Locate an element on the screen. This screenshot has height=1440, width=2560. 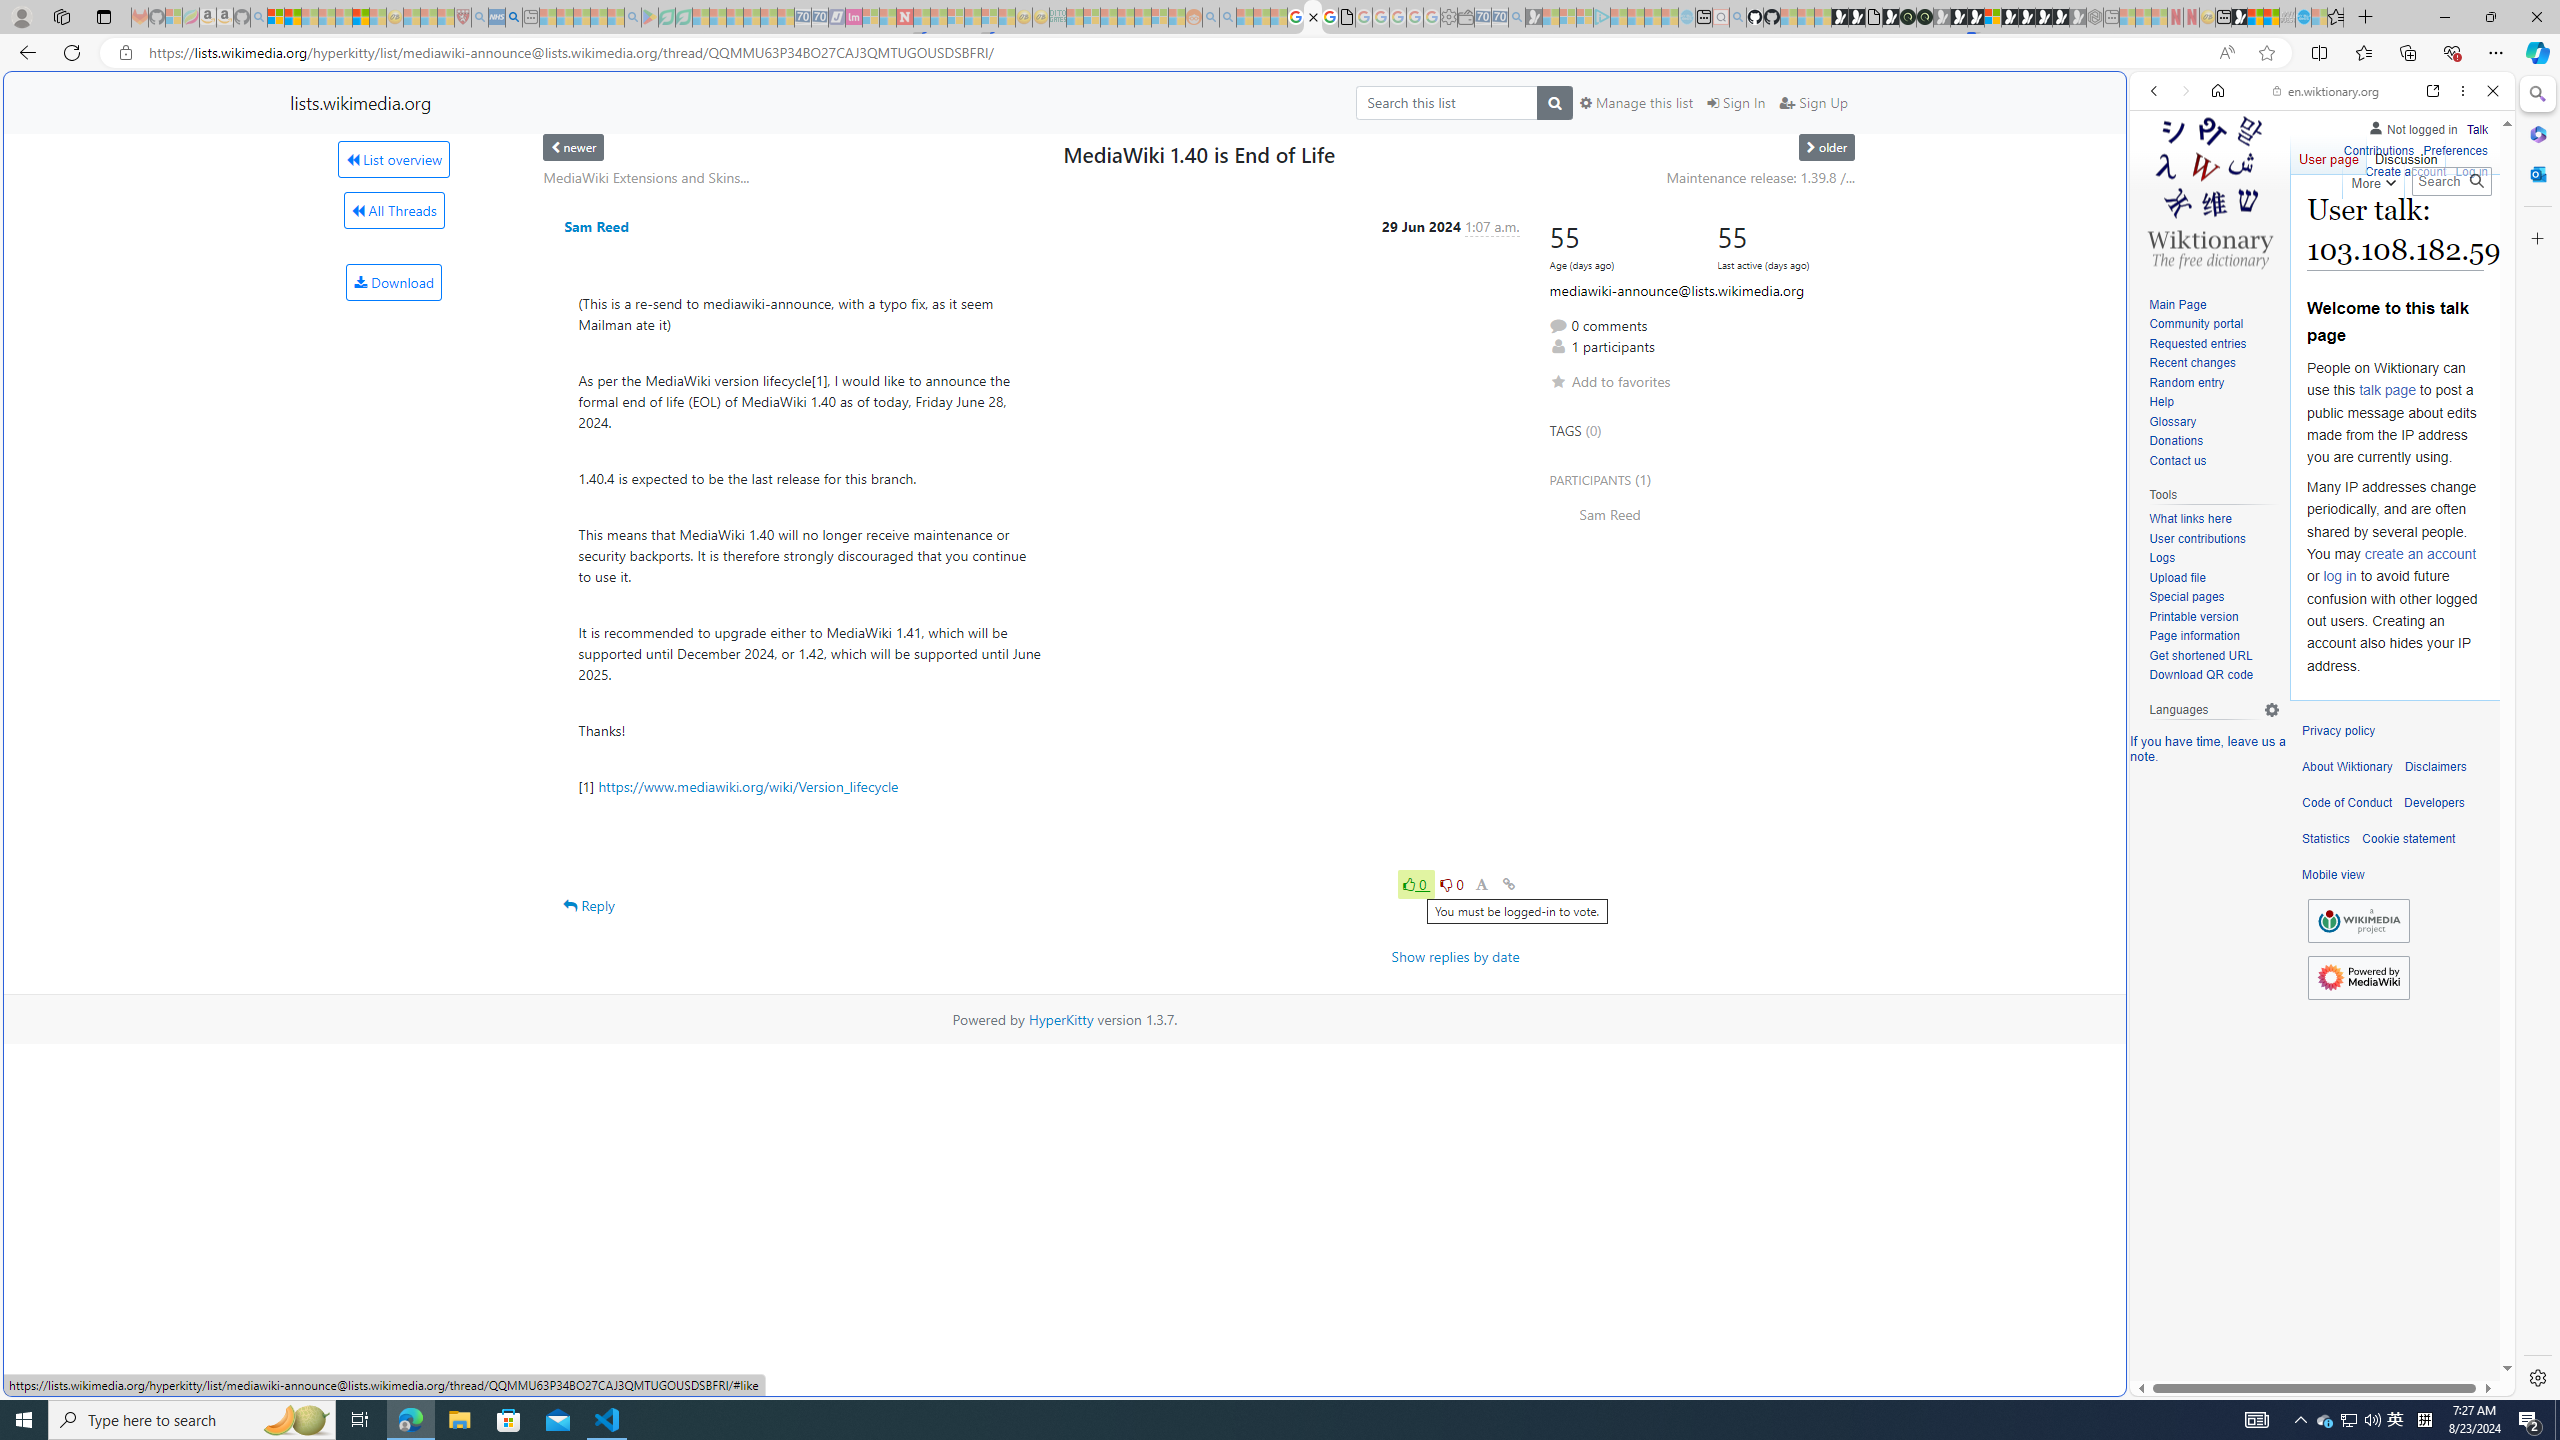
More is located at coordinates (2372, 179).